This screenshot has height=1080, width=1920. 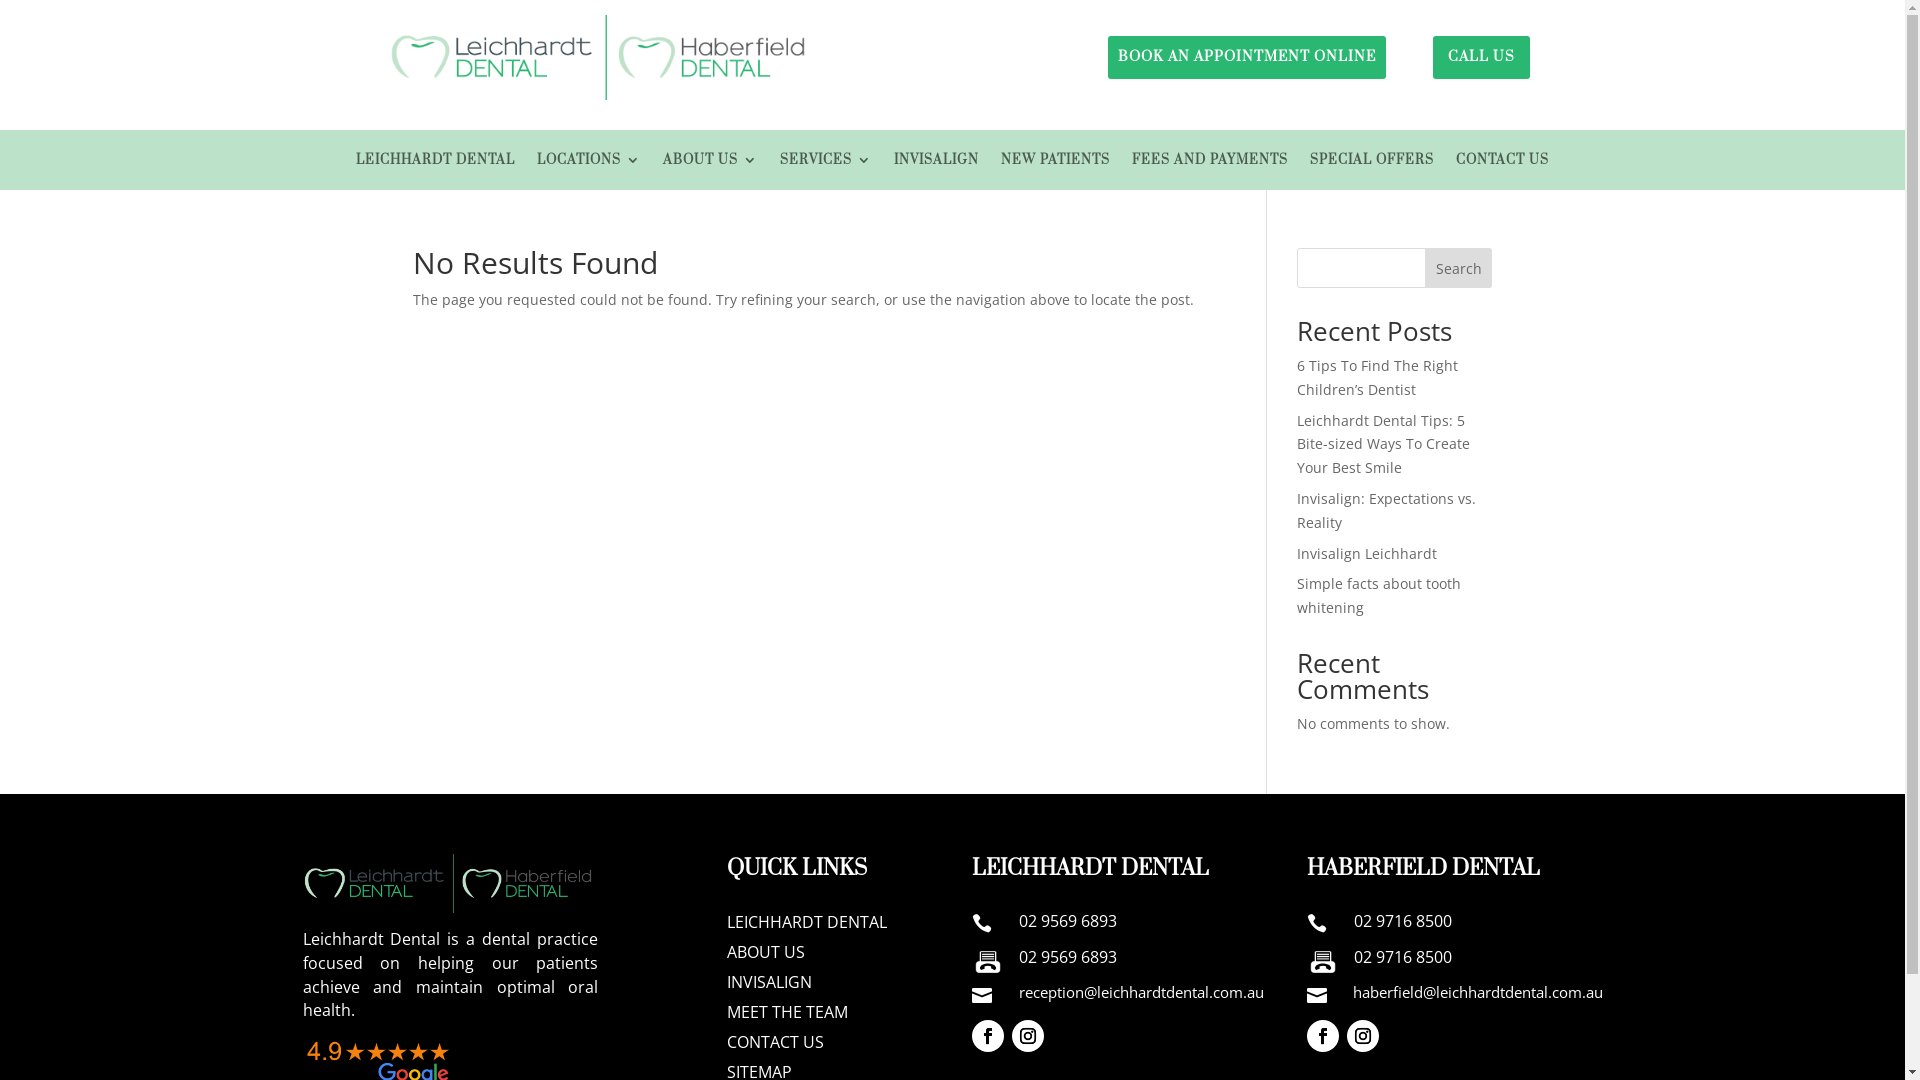 I want to click on Invisalign: Expectations vs. Reality, so click(x=1386, y=510).